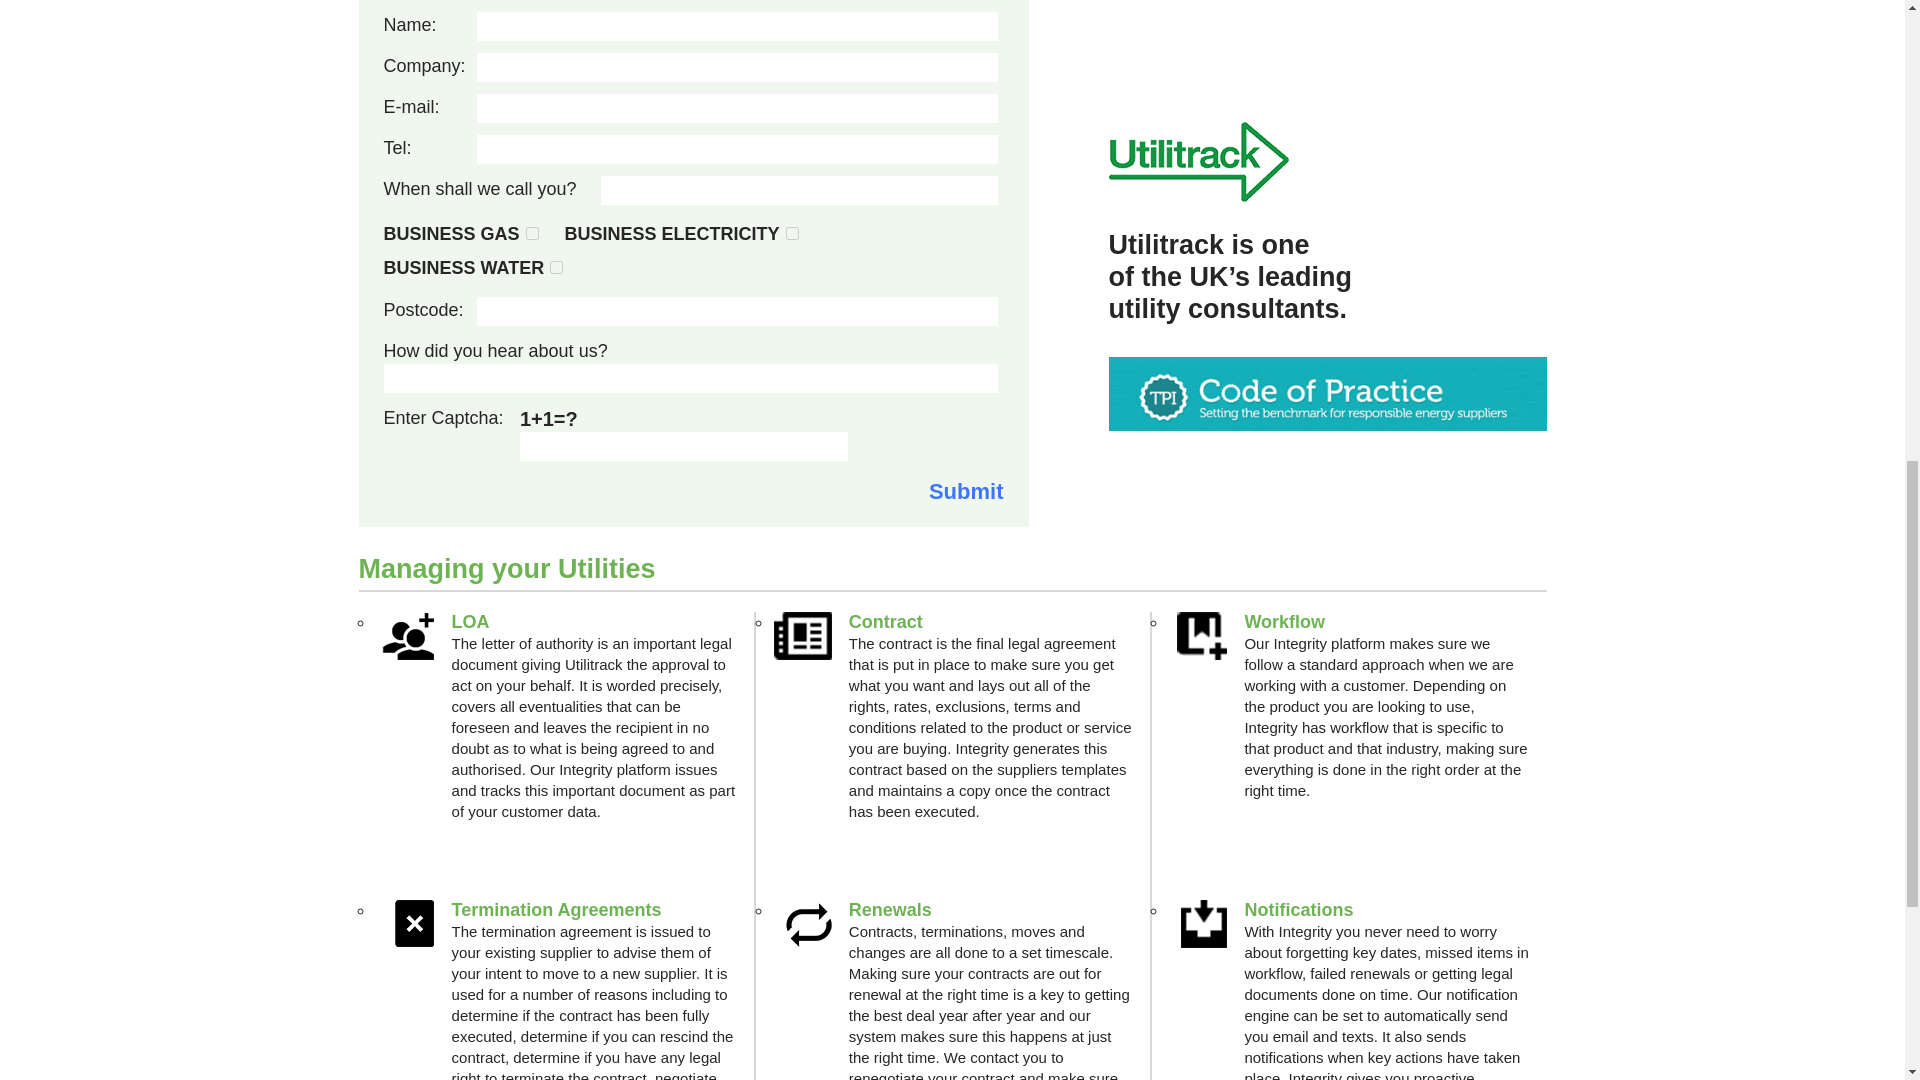 This screenshot has height=1080, width=1920. Describe the element at coordinates (792, 232) in the screenshot. I see `BUSINESS ELECTRICITY` at that location.